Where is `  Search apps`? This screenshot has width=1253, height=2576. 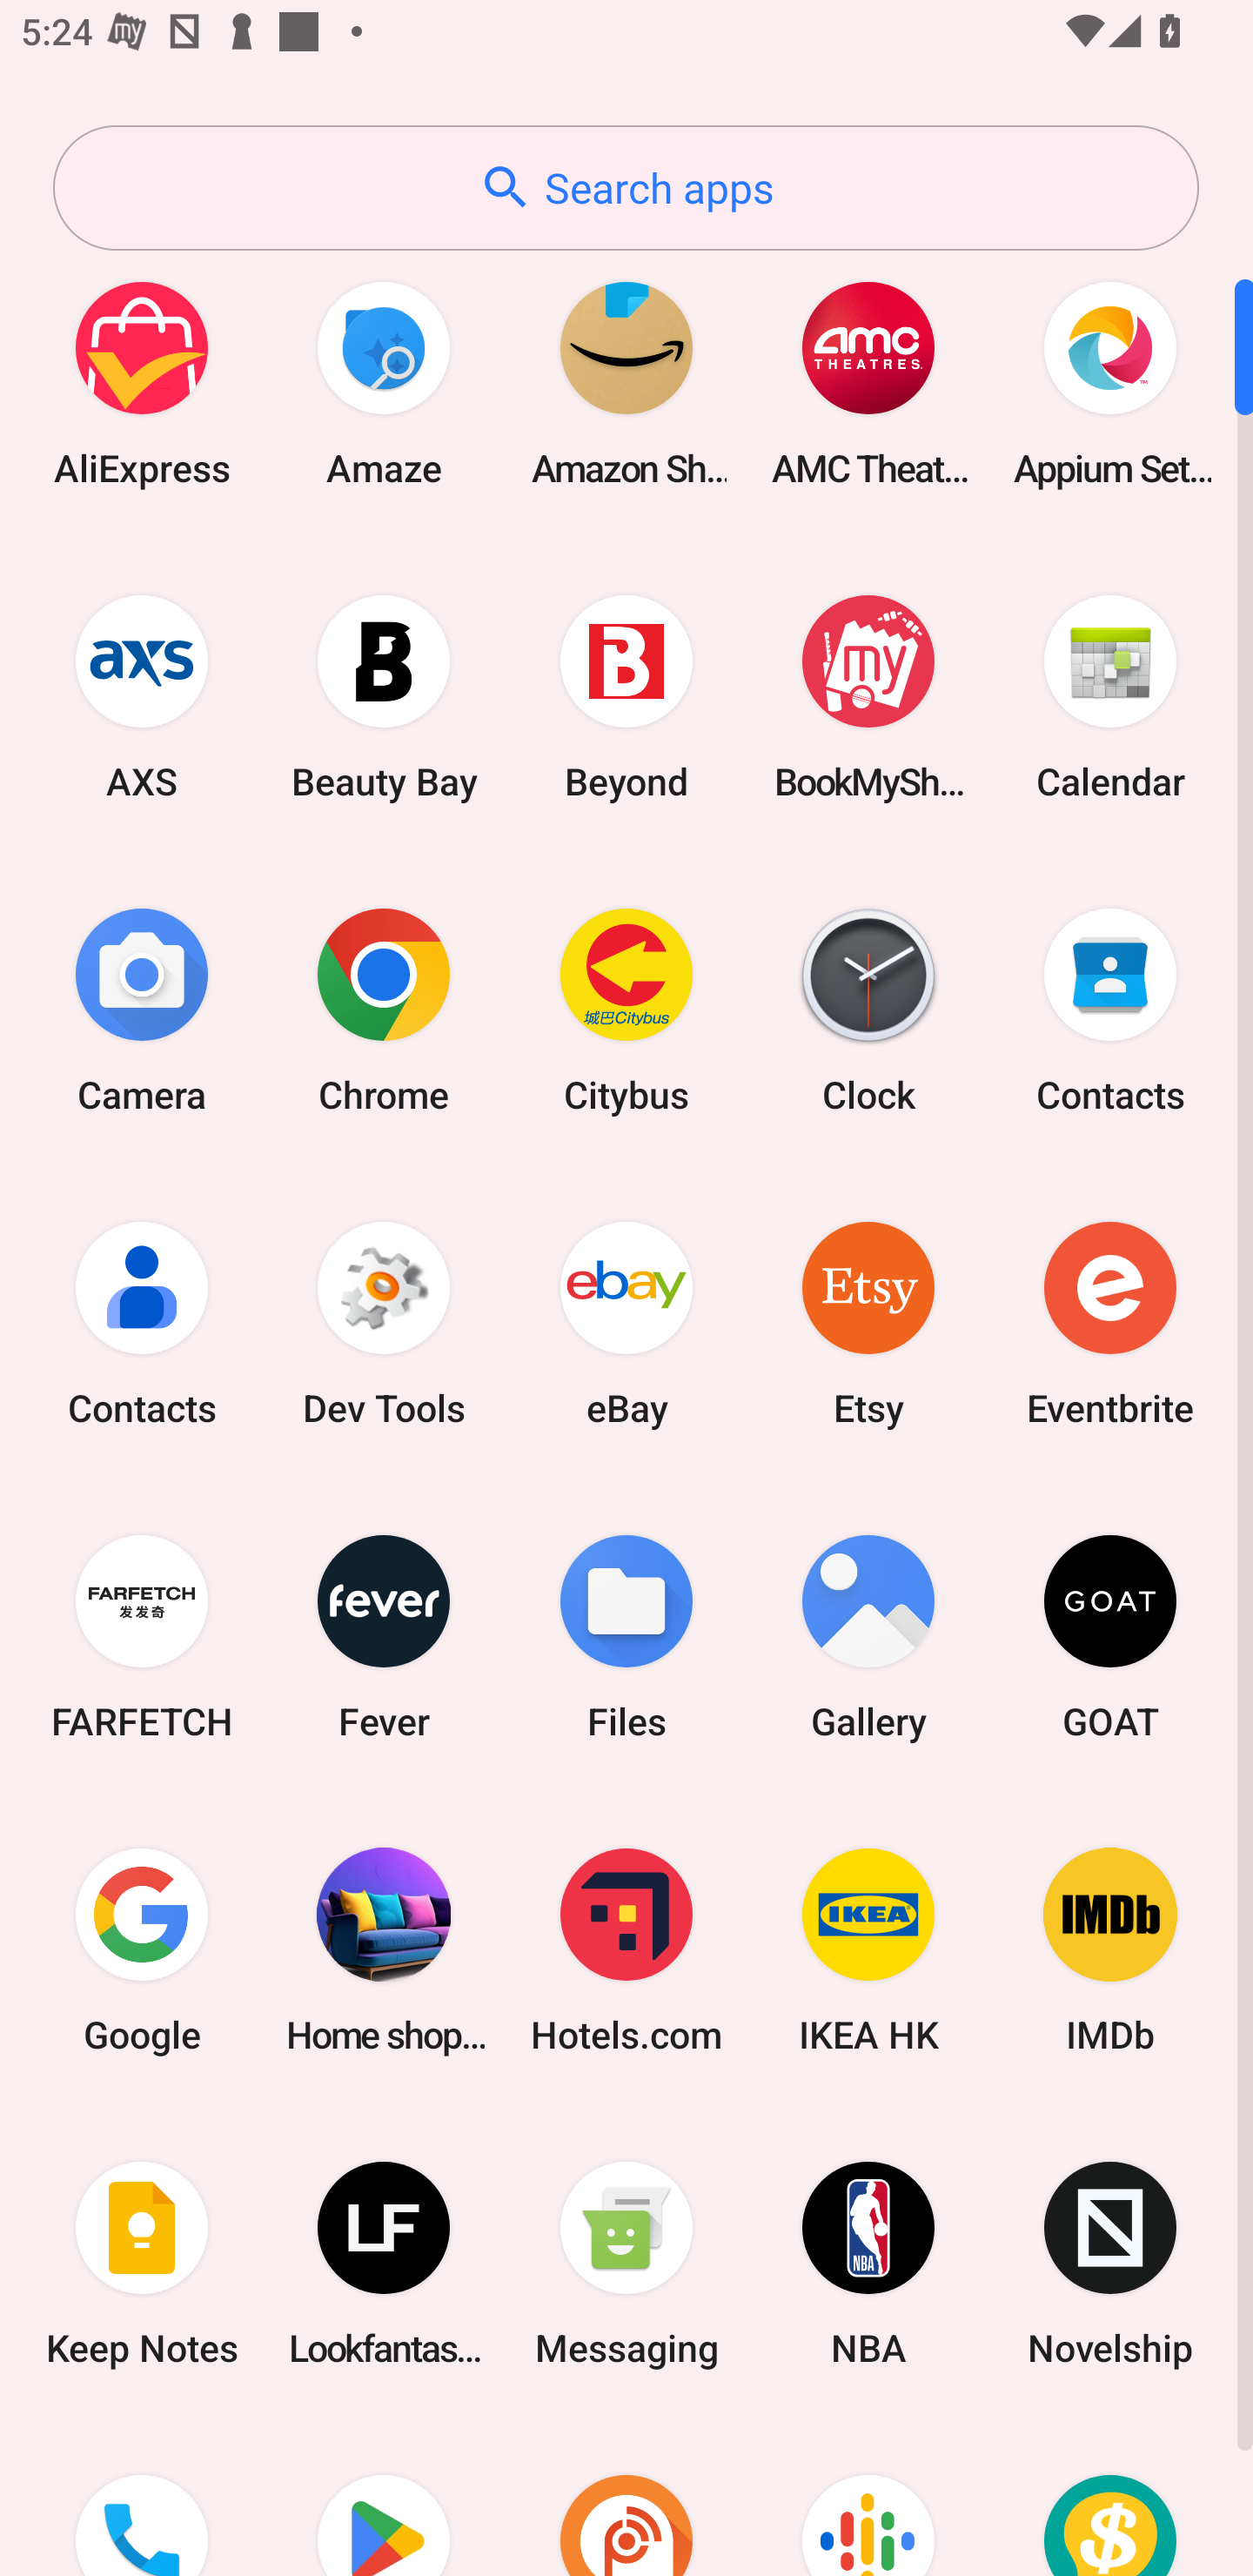   Search apps is located at coordinates (626, 188).